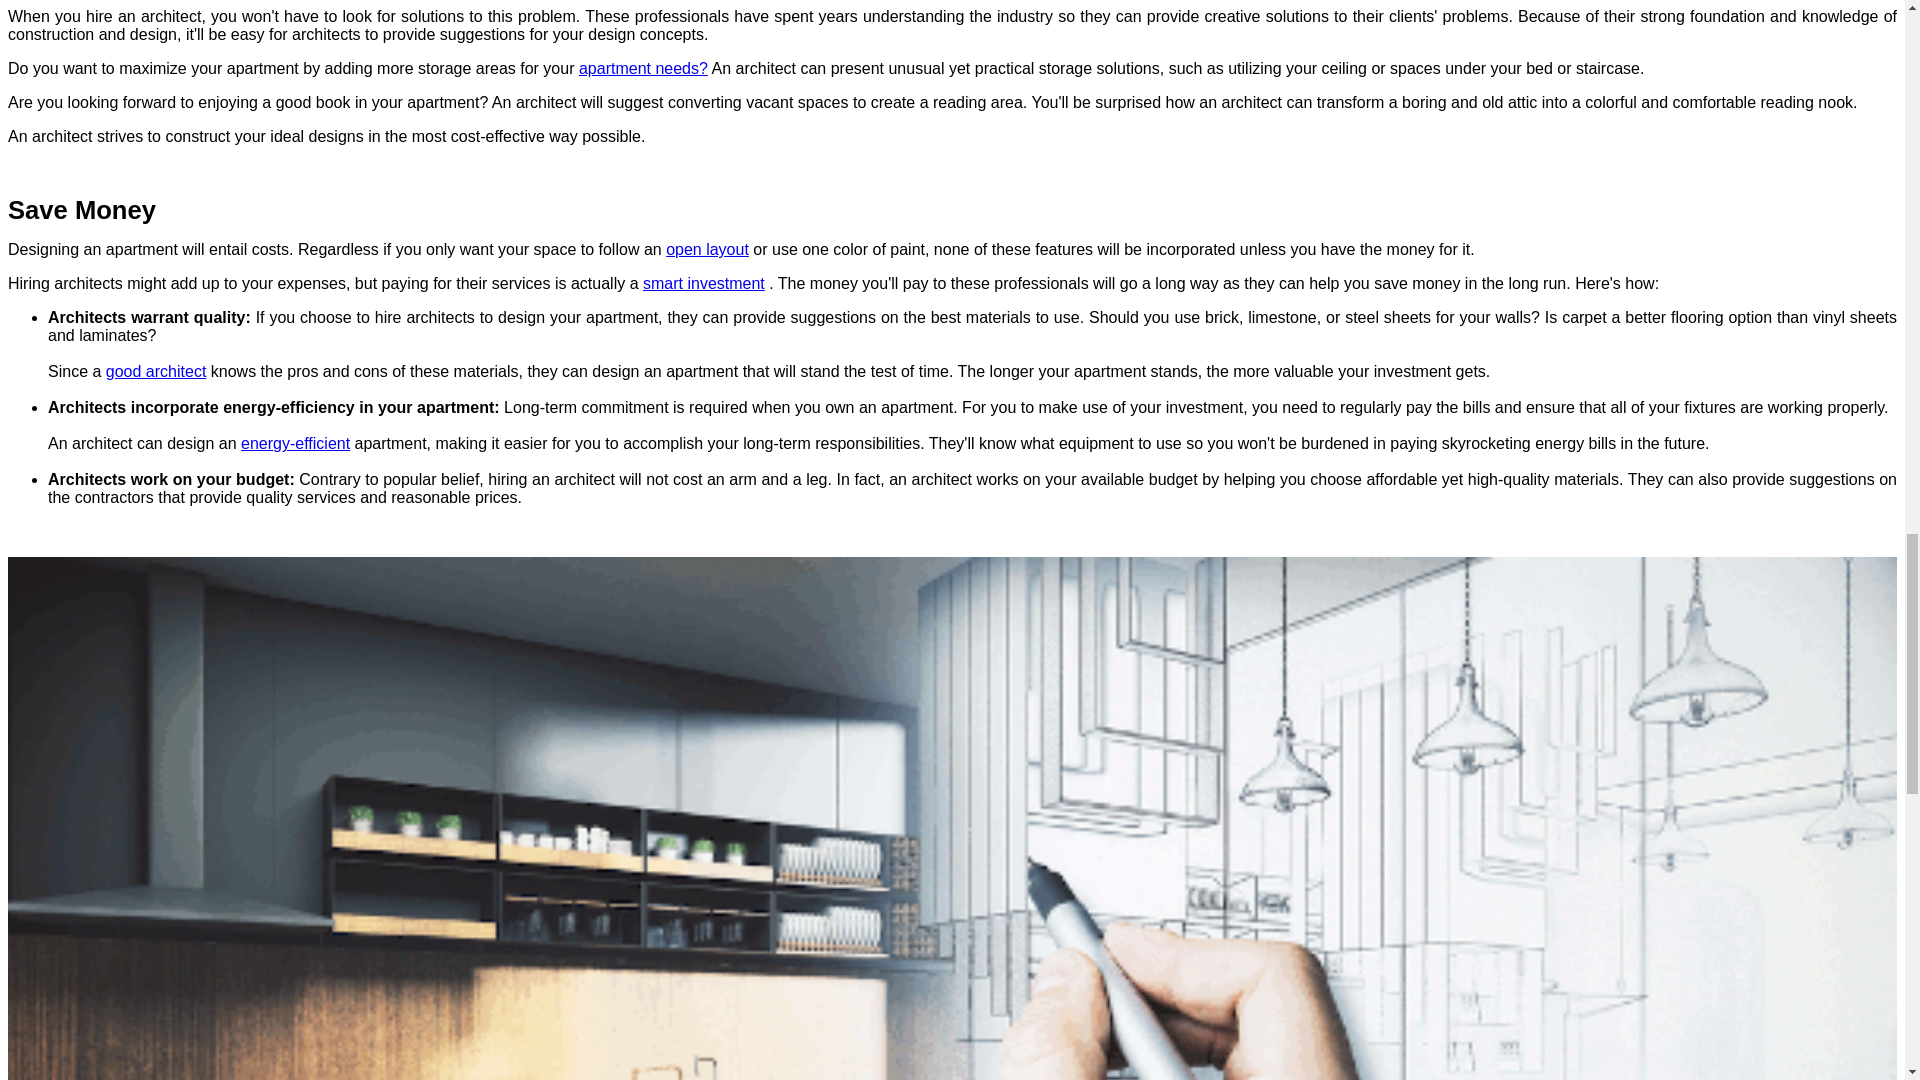 This screenshot has width=1920, height=1080. What do you see at coordinates (707, 249) in the screenshot?
I see `open layout` at bounding box center [707, 249].